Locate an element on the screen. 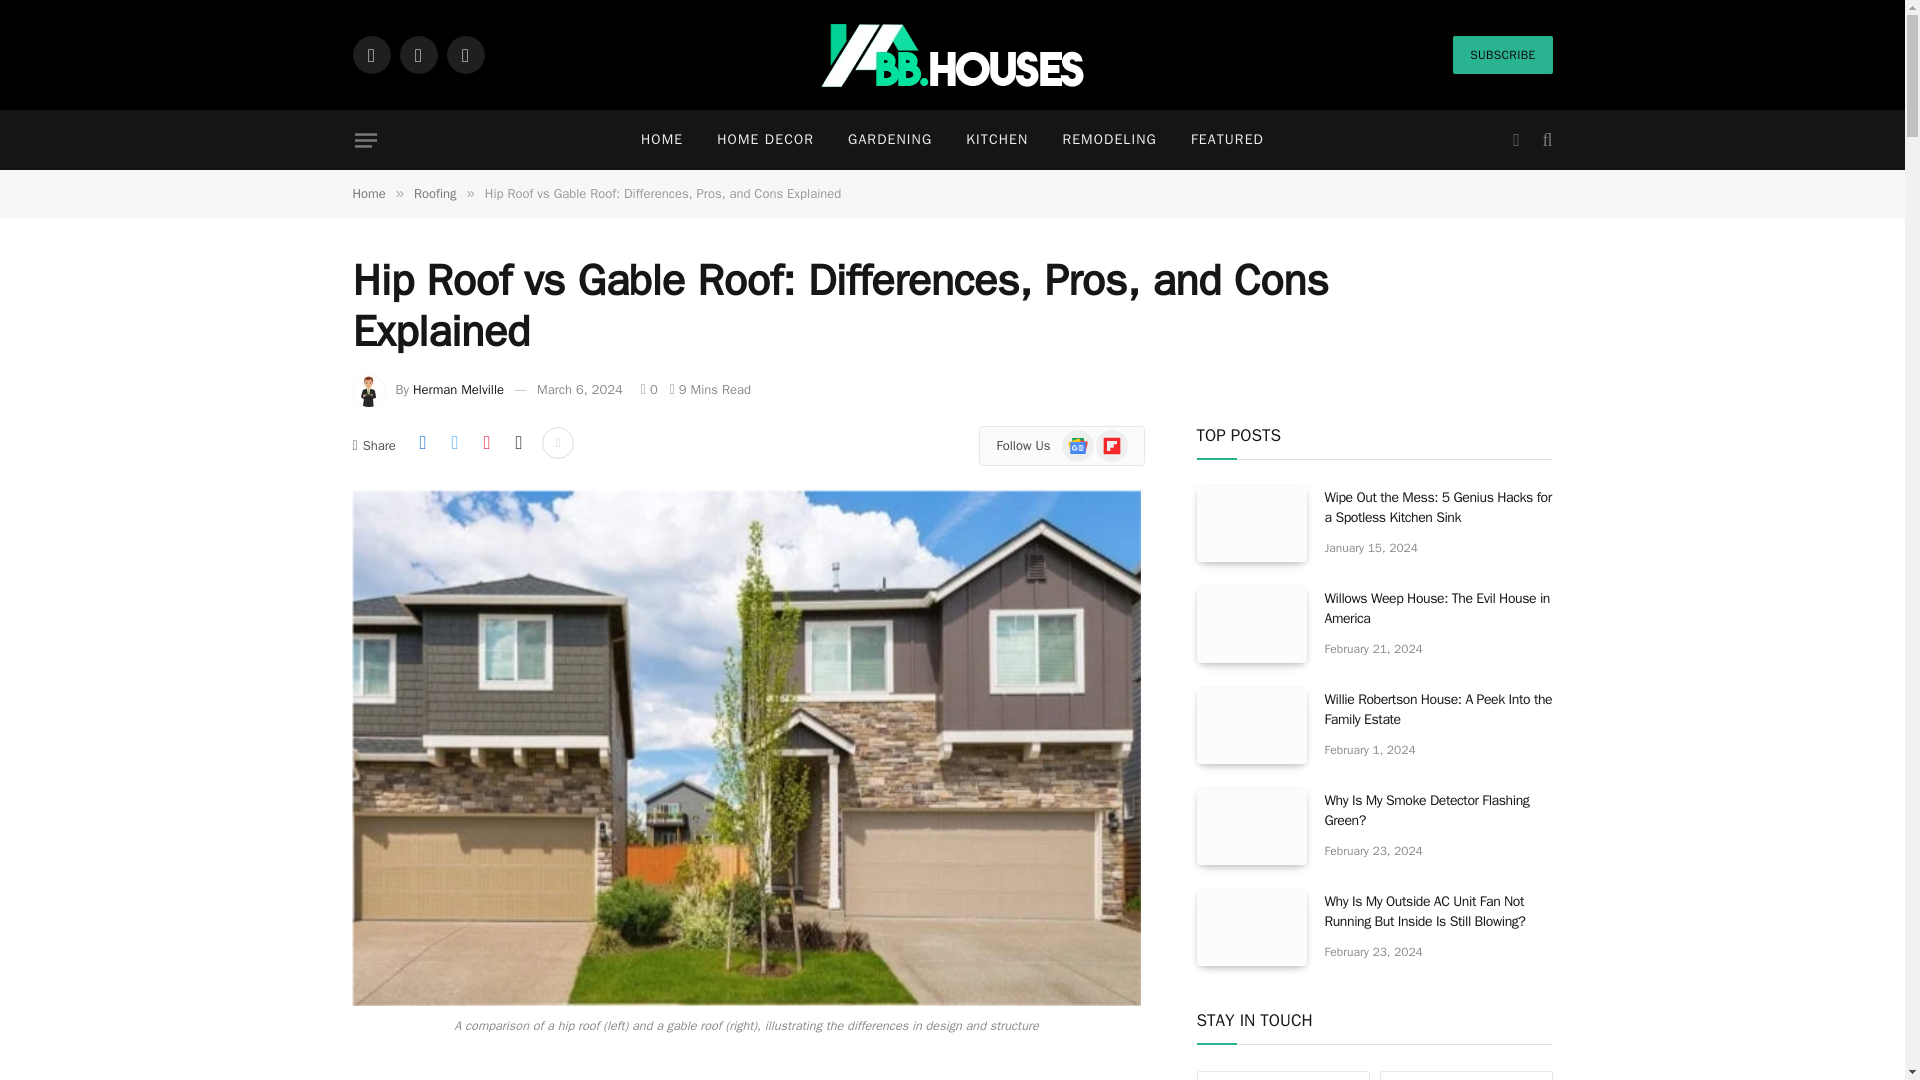 Image resolution: width=1920 pixels, height=1080 pixels. Home is located at coordinates (368, 192).